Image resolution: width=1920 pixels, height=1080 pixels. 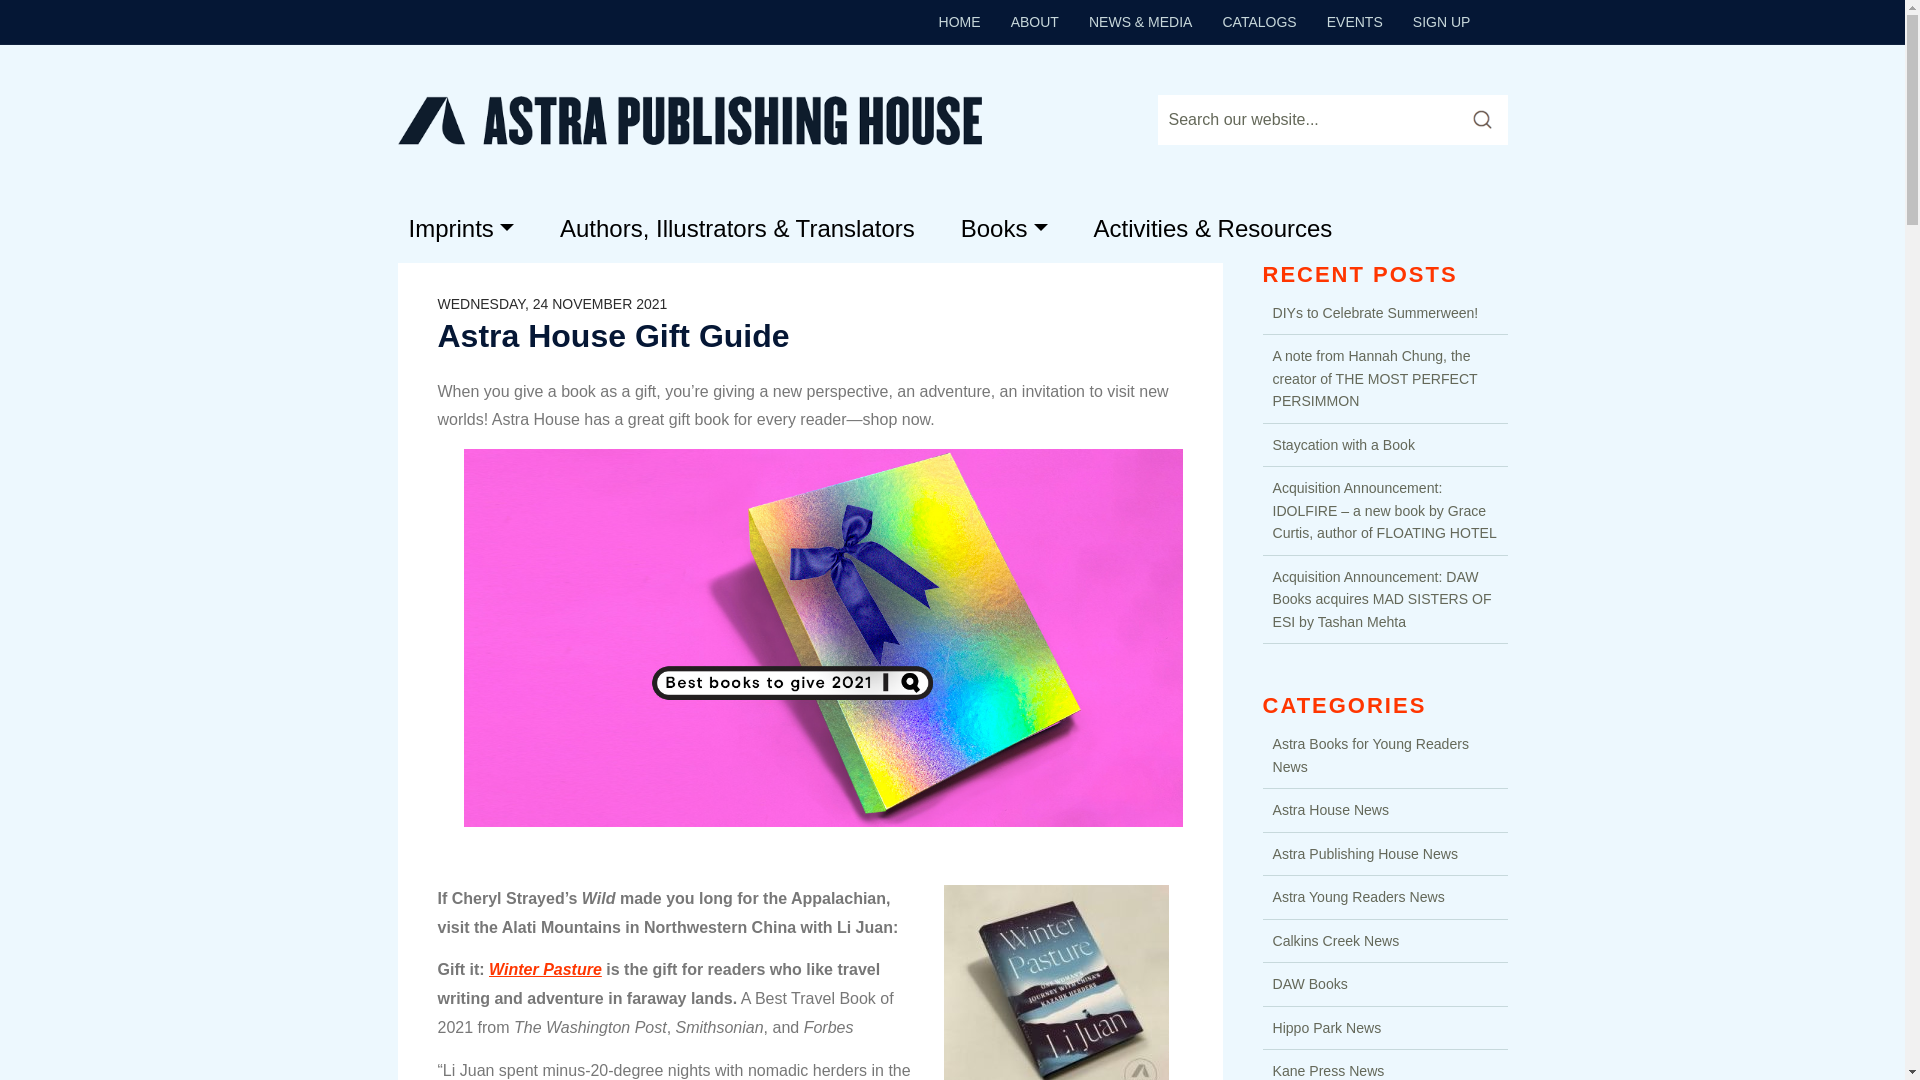 I want to click on CATALOGS, so click(x=1259, y=21).